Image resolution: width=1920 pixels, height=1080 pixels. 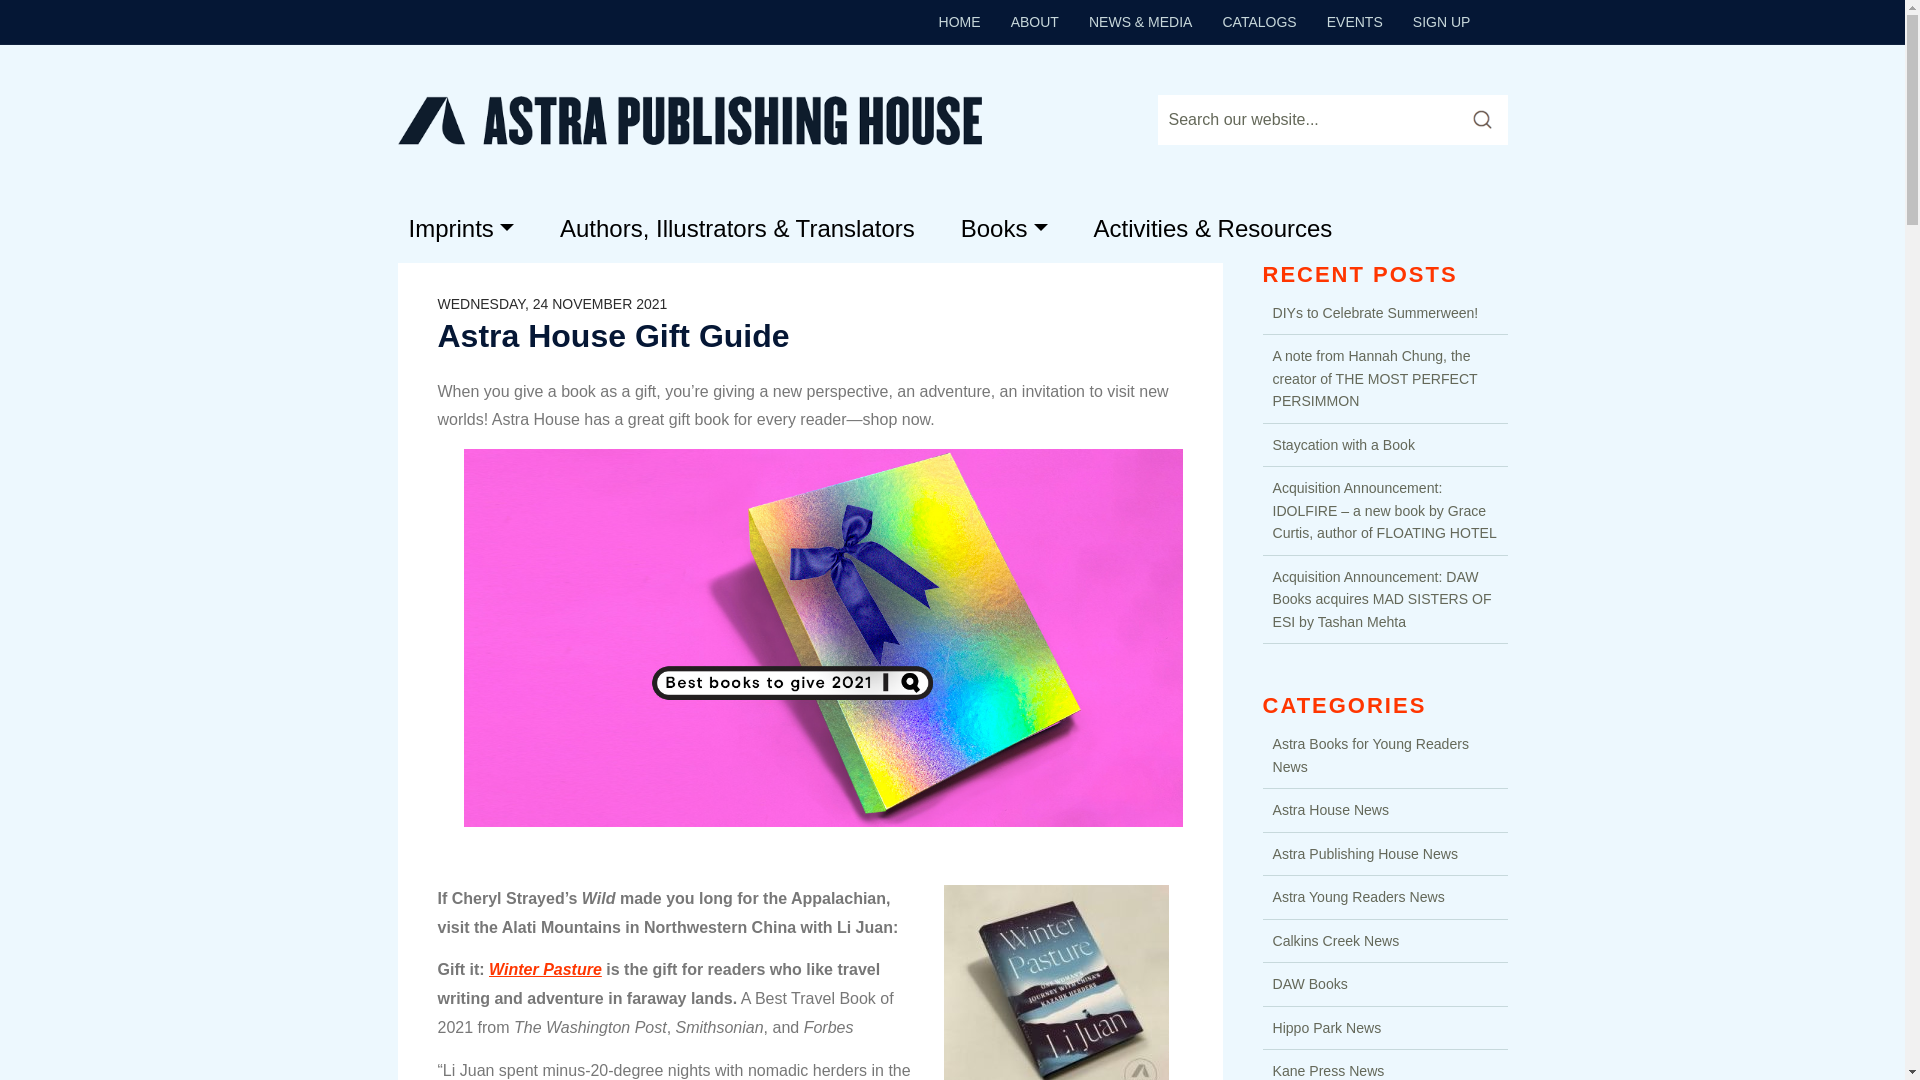 I want to click on CATALOGS, so click(x=1259, y=21).